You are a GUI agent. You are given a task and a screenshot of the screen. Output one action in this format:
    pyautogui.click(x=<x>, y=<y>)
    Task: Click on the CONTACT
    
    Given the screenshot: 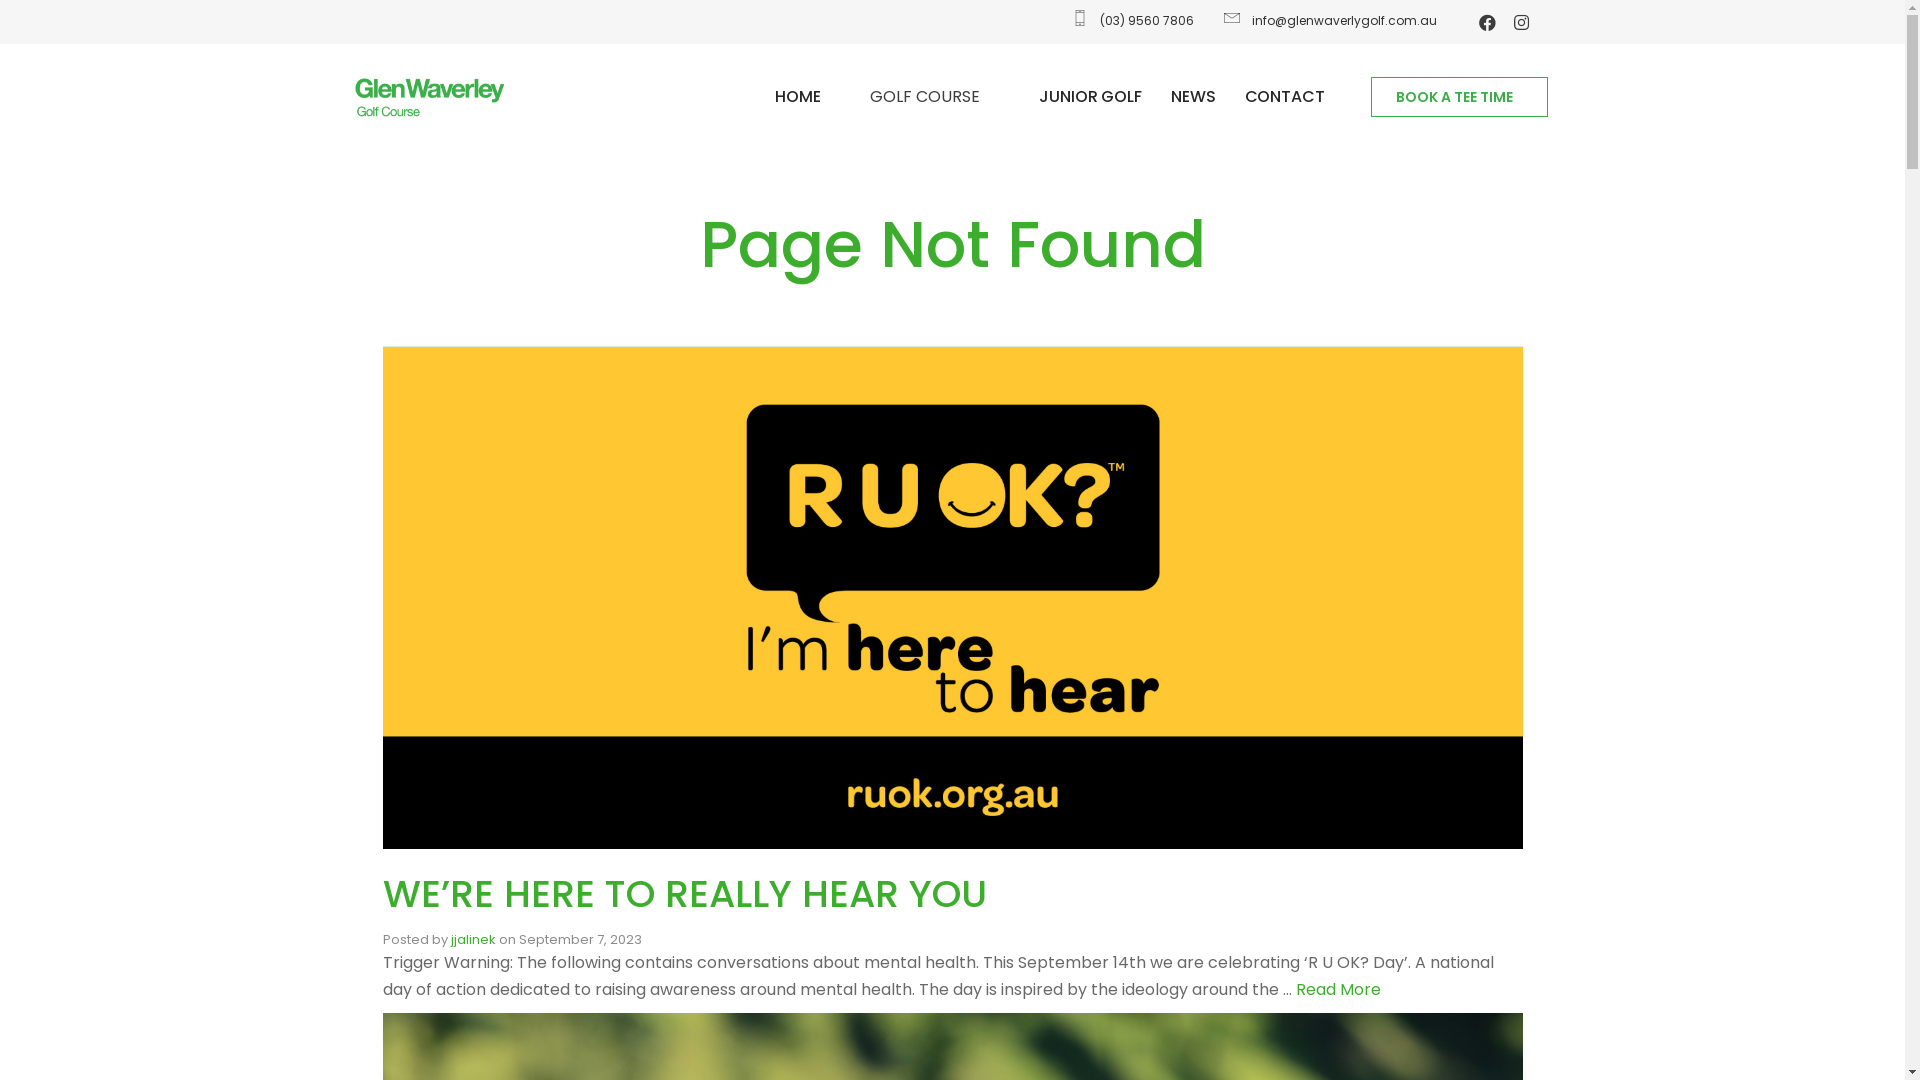 What is the action you would take?
    pyautogui.click(x=1285, y=97)
    